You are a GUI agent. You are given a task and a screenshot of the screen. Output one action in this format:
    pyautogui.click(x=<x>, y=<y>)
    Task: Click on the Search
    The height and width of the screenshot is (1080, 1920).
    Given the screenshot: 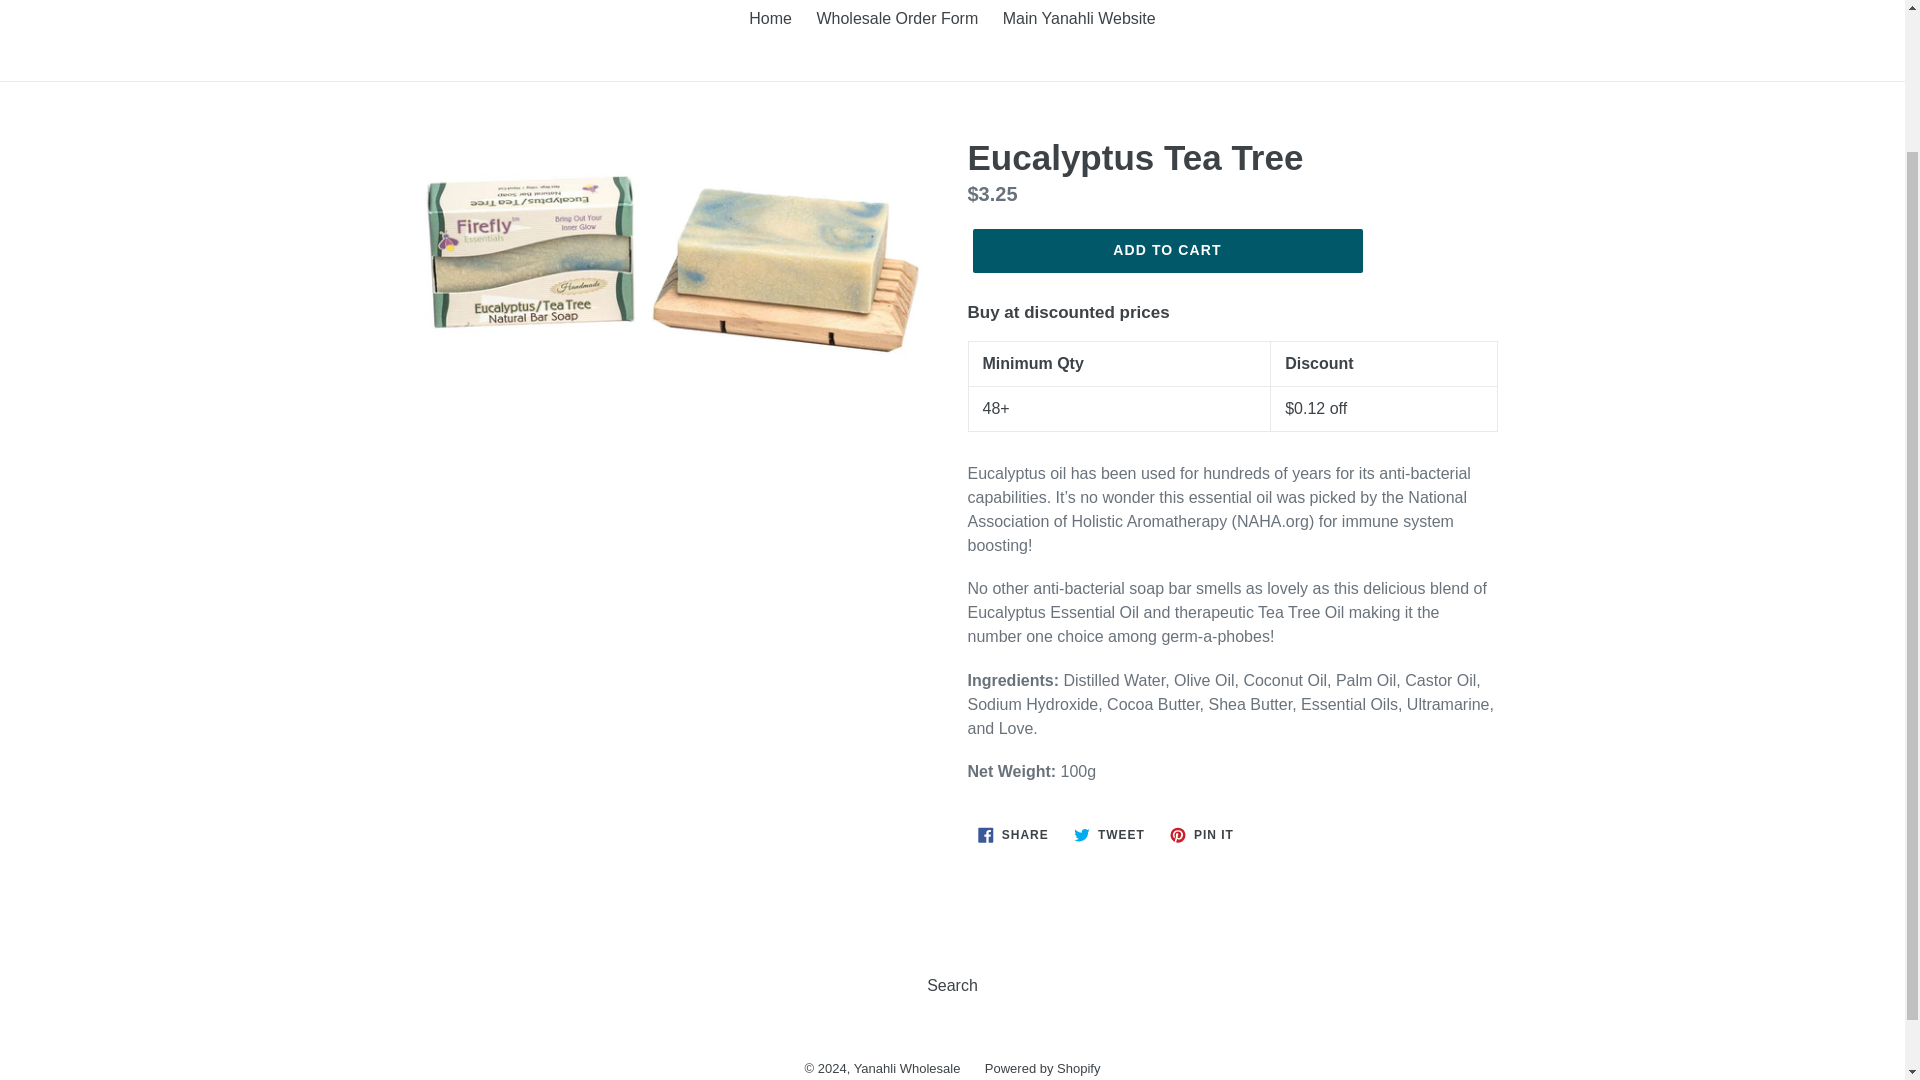 What is the action you would take?
    pyautogui.click(x=1109, y=834)
    